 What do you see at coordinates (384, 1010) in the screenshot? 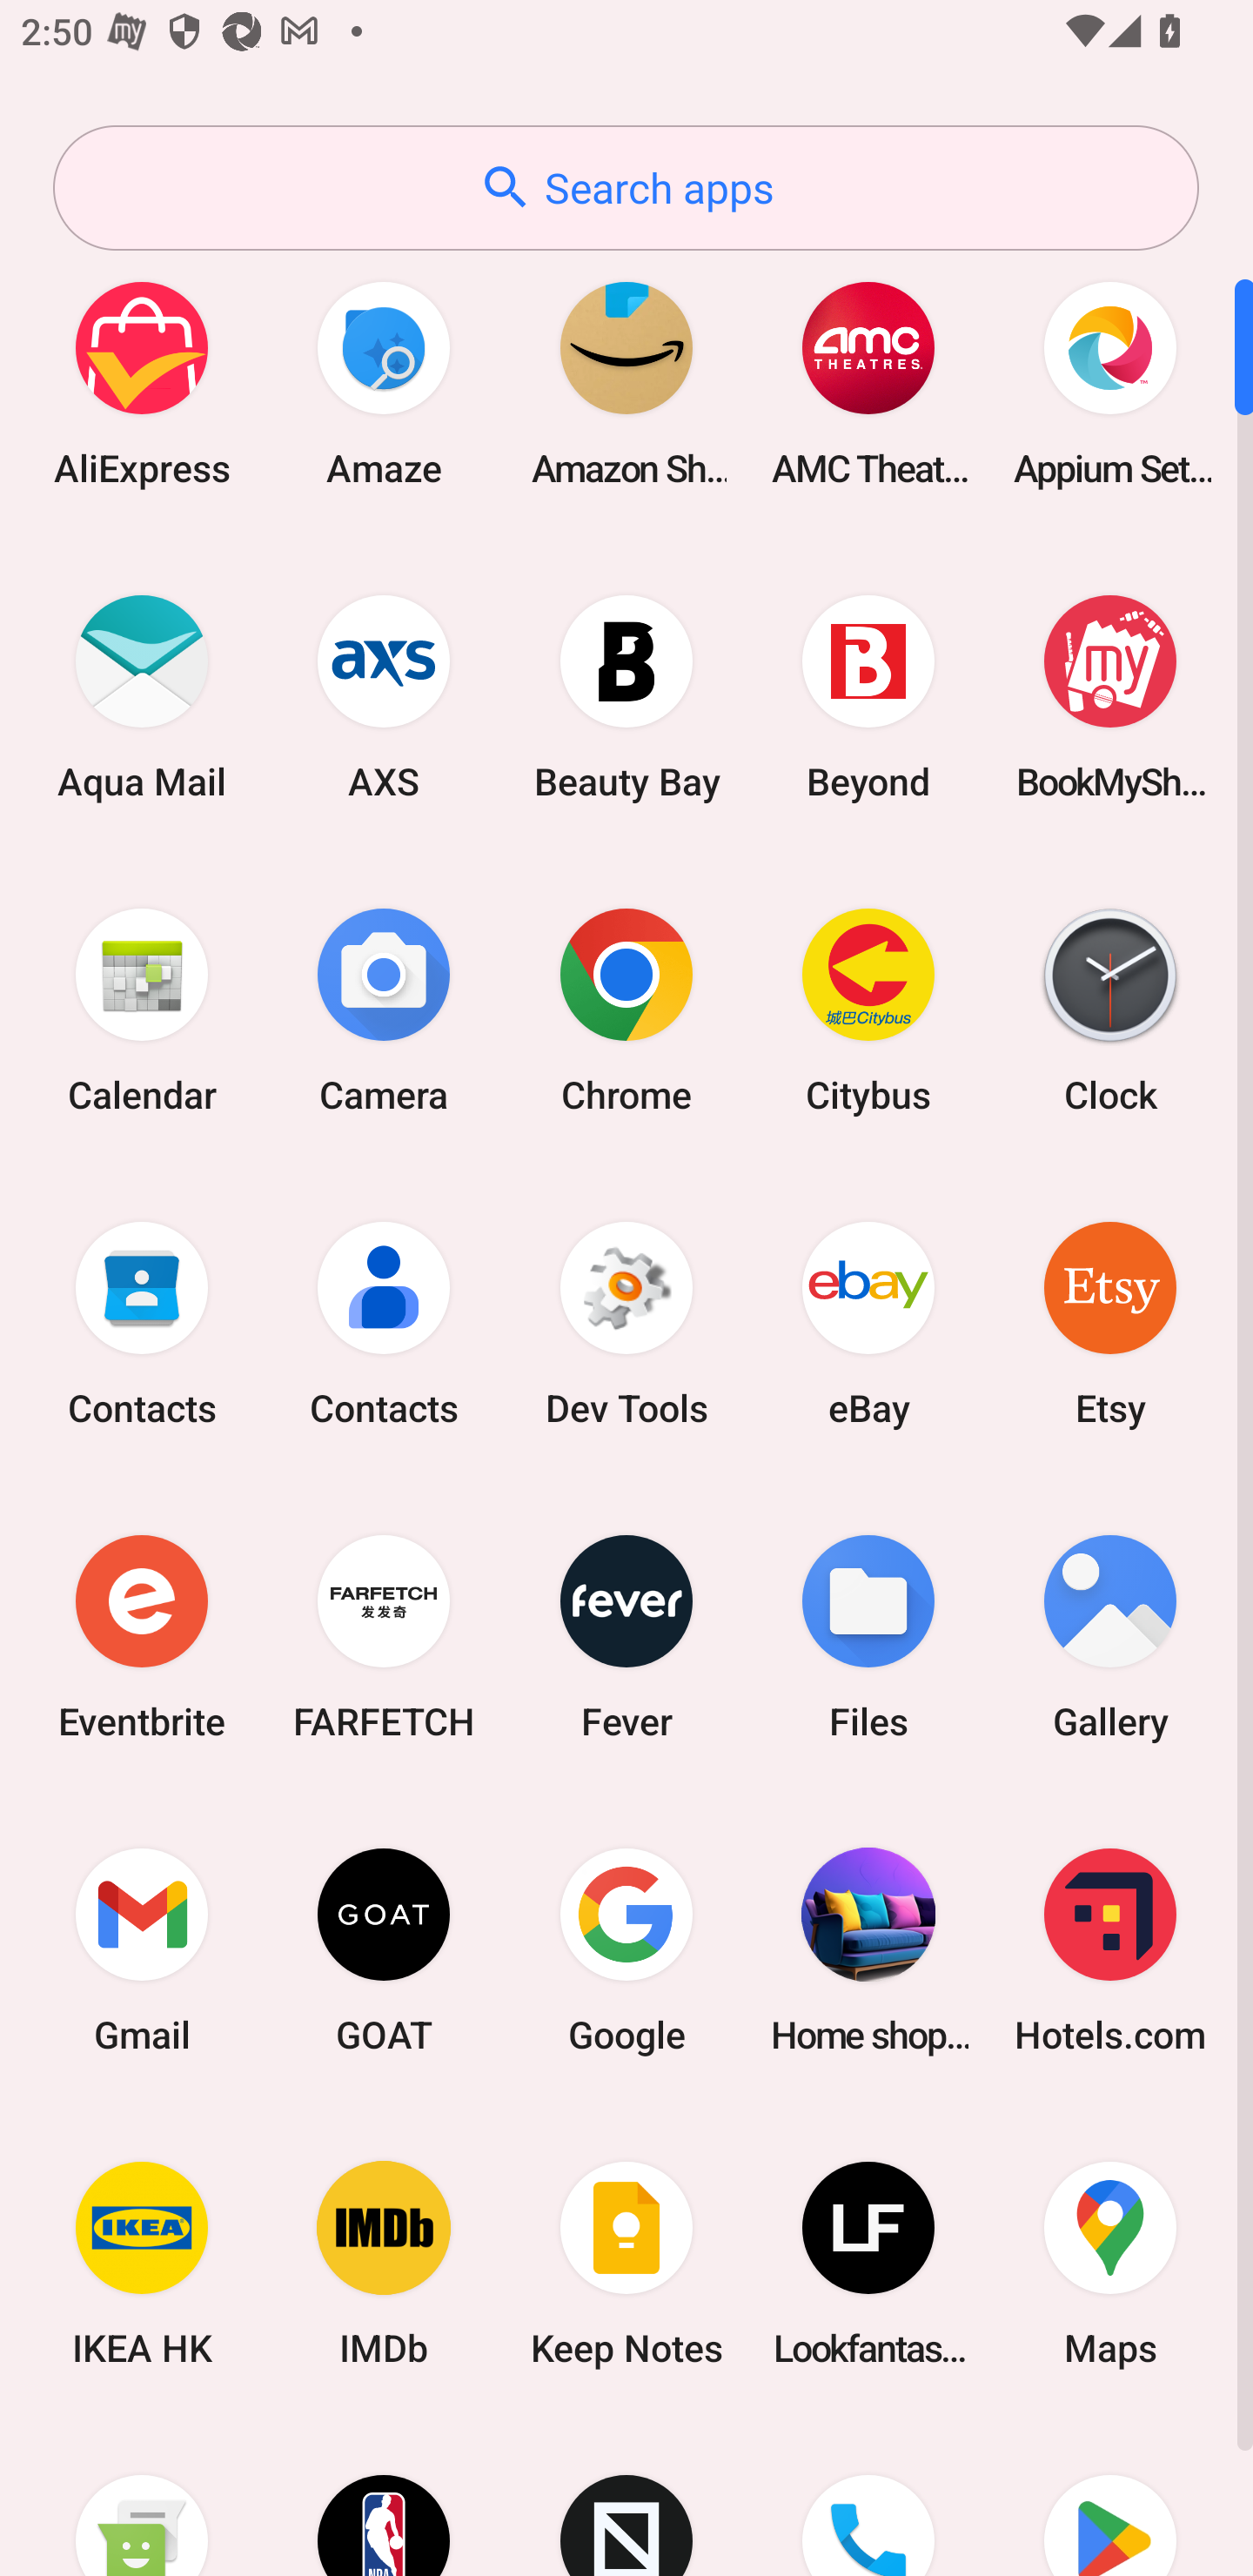
I see `Camera` at bounding box center [384, 1010].